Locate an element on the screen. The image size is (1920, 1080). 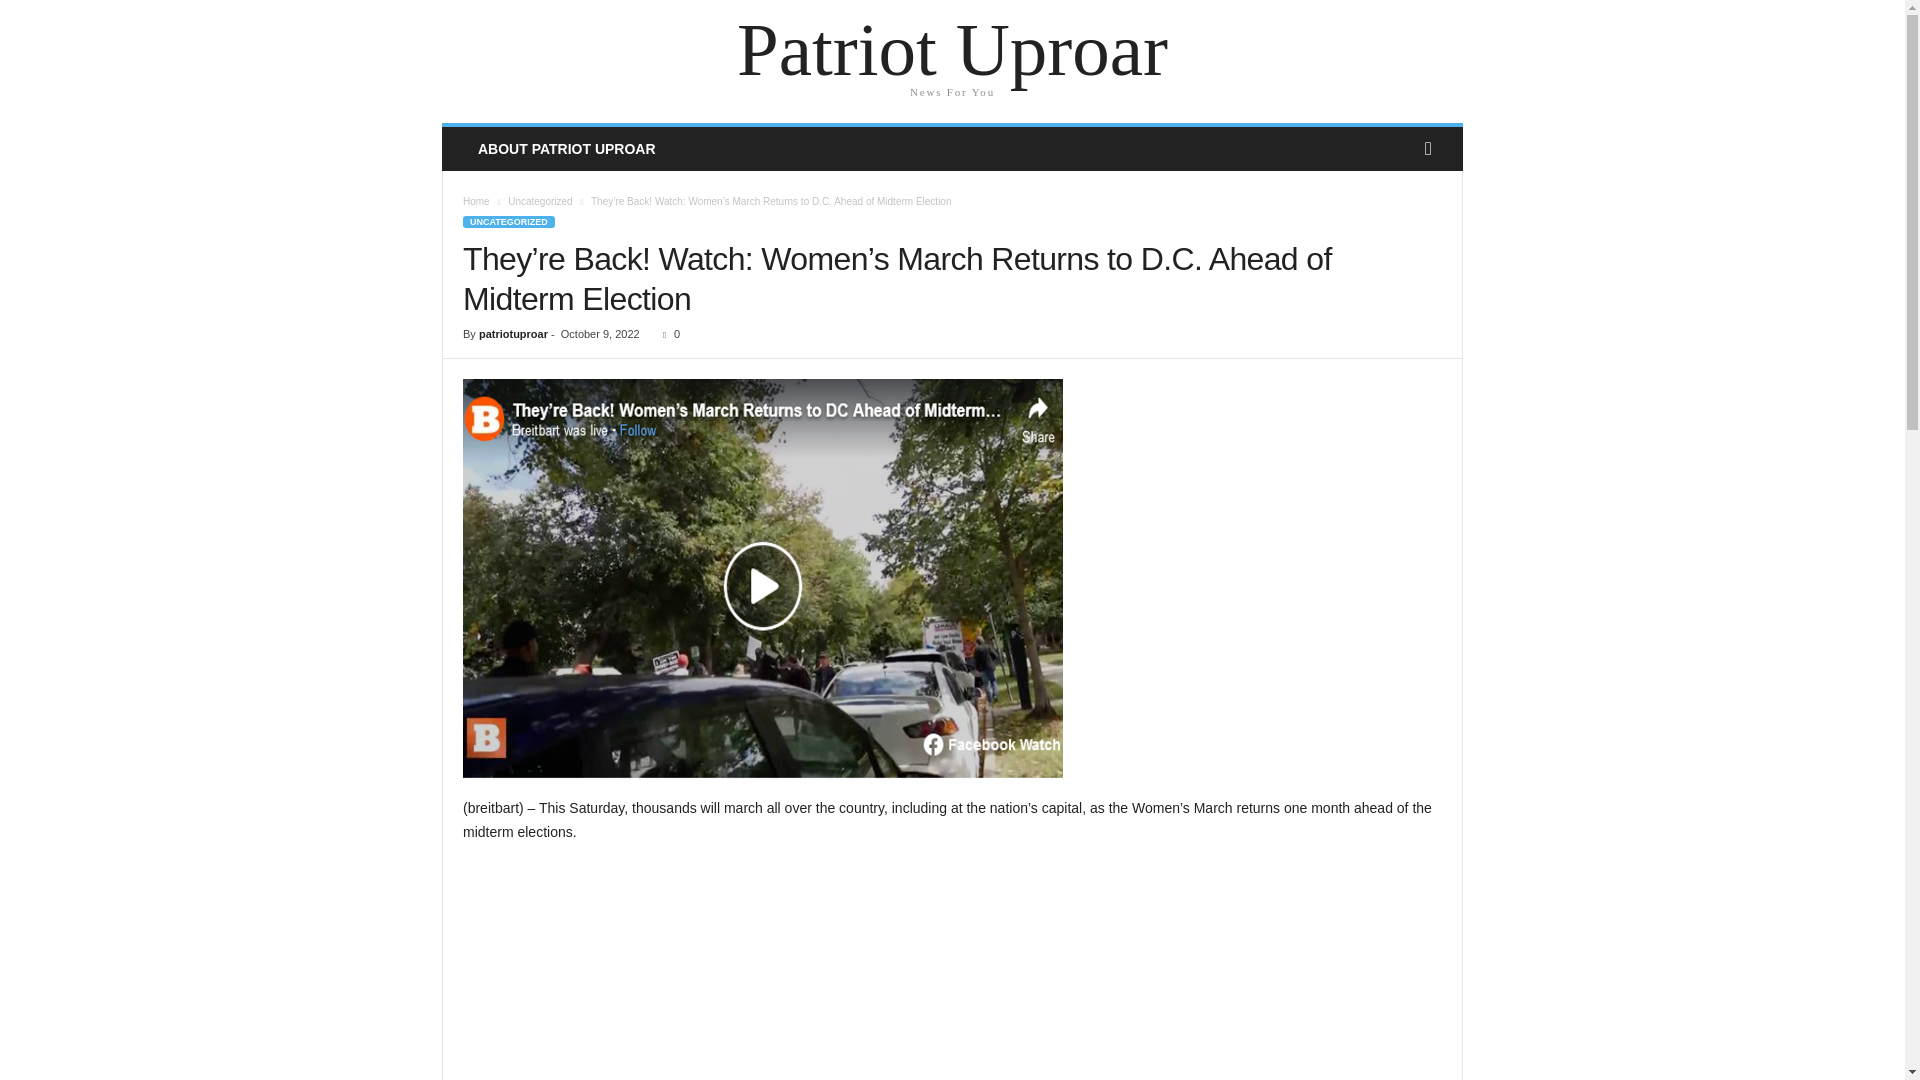
ABOUT PATRIOT UPROAR is located at coordinates (566, 148).